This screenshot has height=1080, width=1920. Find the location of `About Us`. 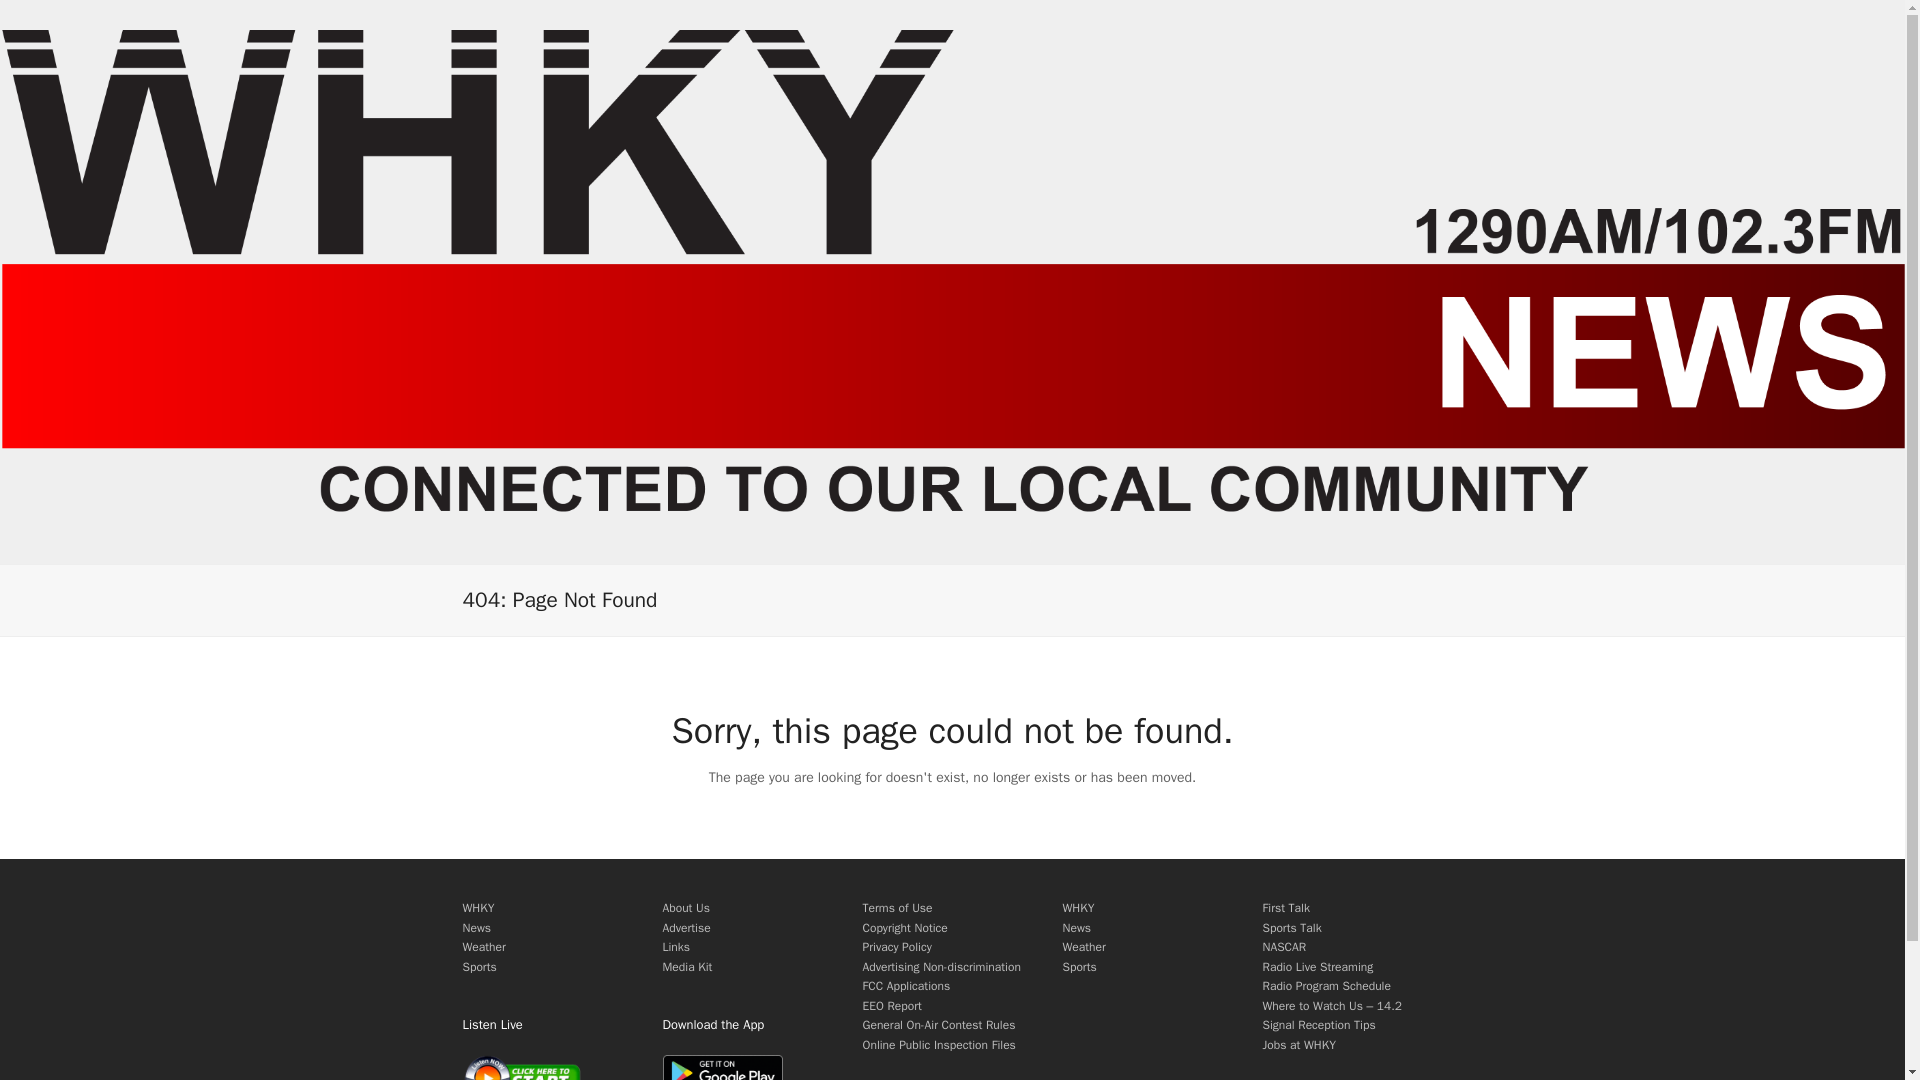

About Us is located at coordinates (685, 907).